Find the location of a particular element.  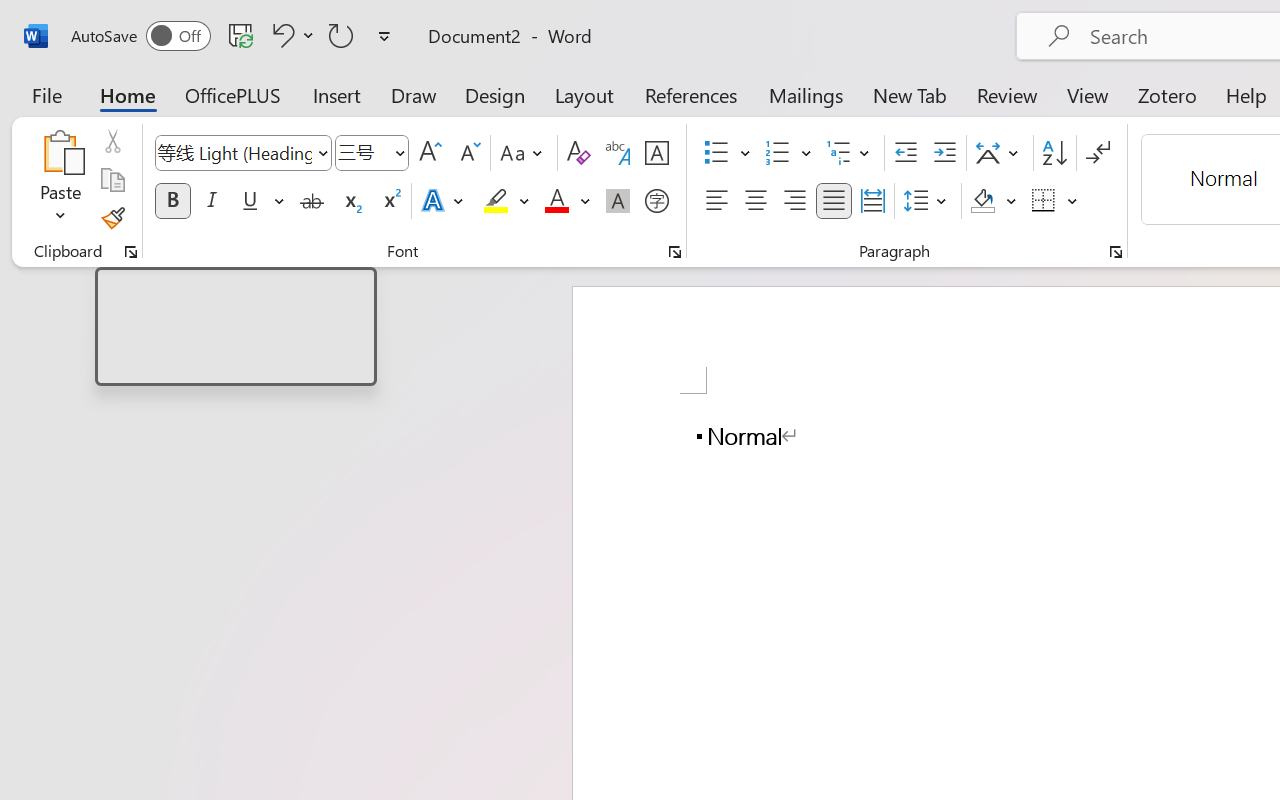

Enclose Characters... is located at coordinates (656, 201).